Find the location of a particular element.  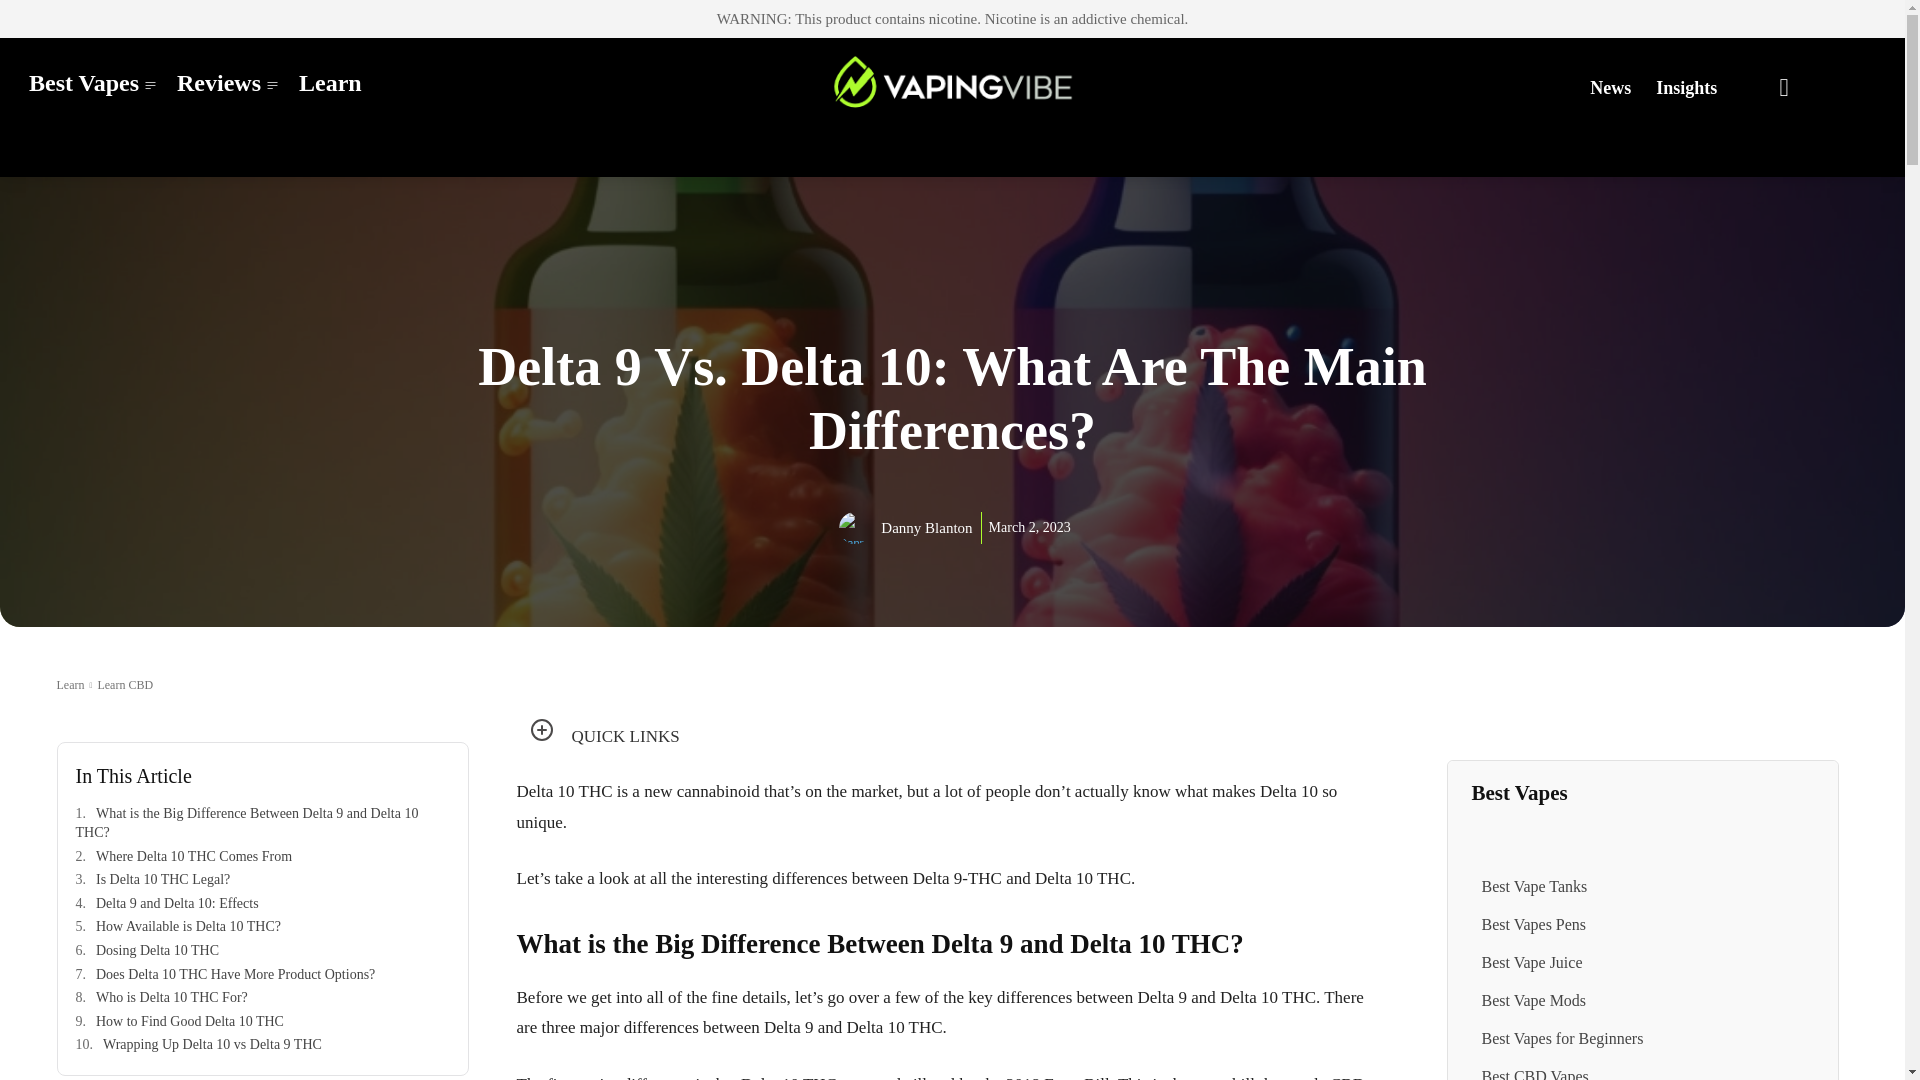

Danny Blanton is located at coordinates (858, 528).